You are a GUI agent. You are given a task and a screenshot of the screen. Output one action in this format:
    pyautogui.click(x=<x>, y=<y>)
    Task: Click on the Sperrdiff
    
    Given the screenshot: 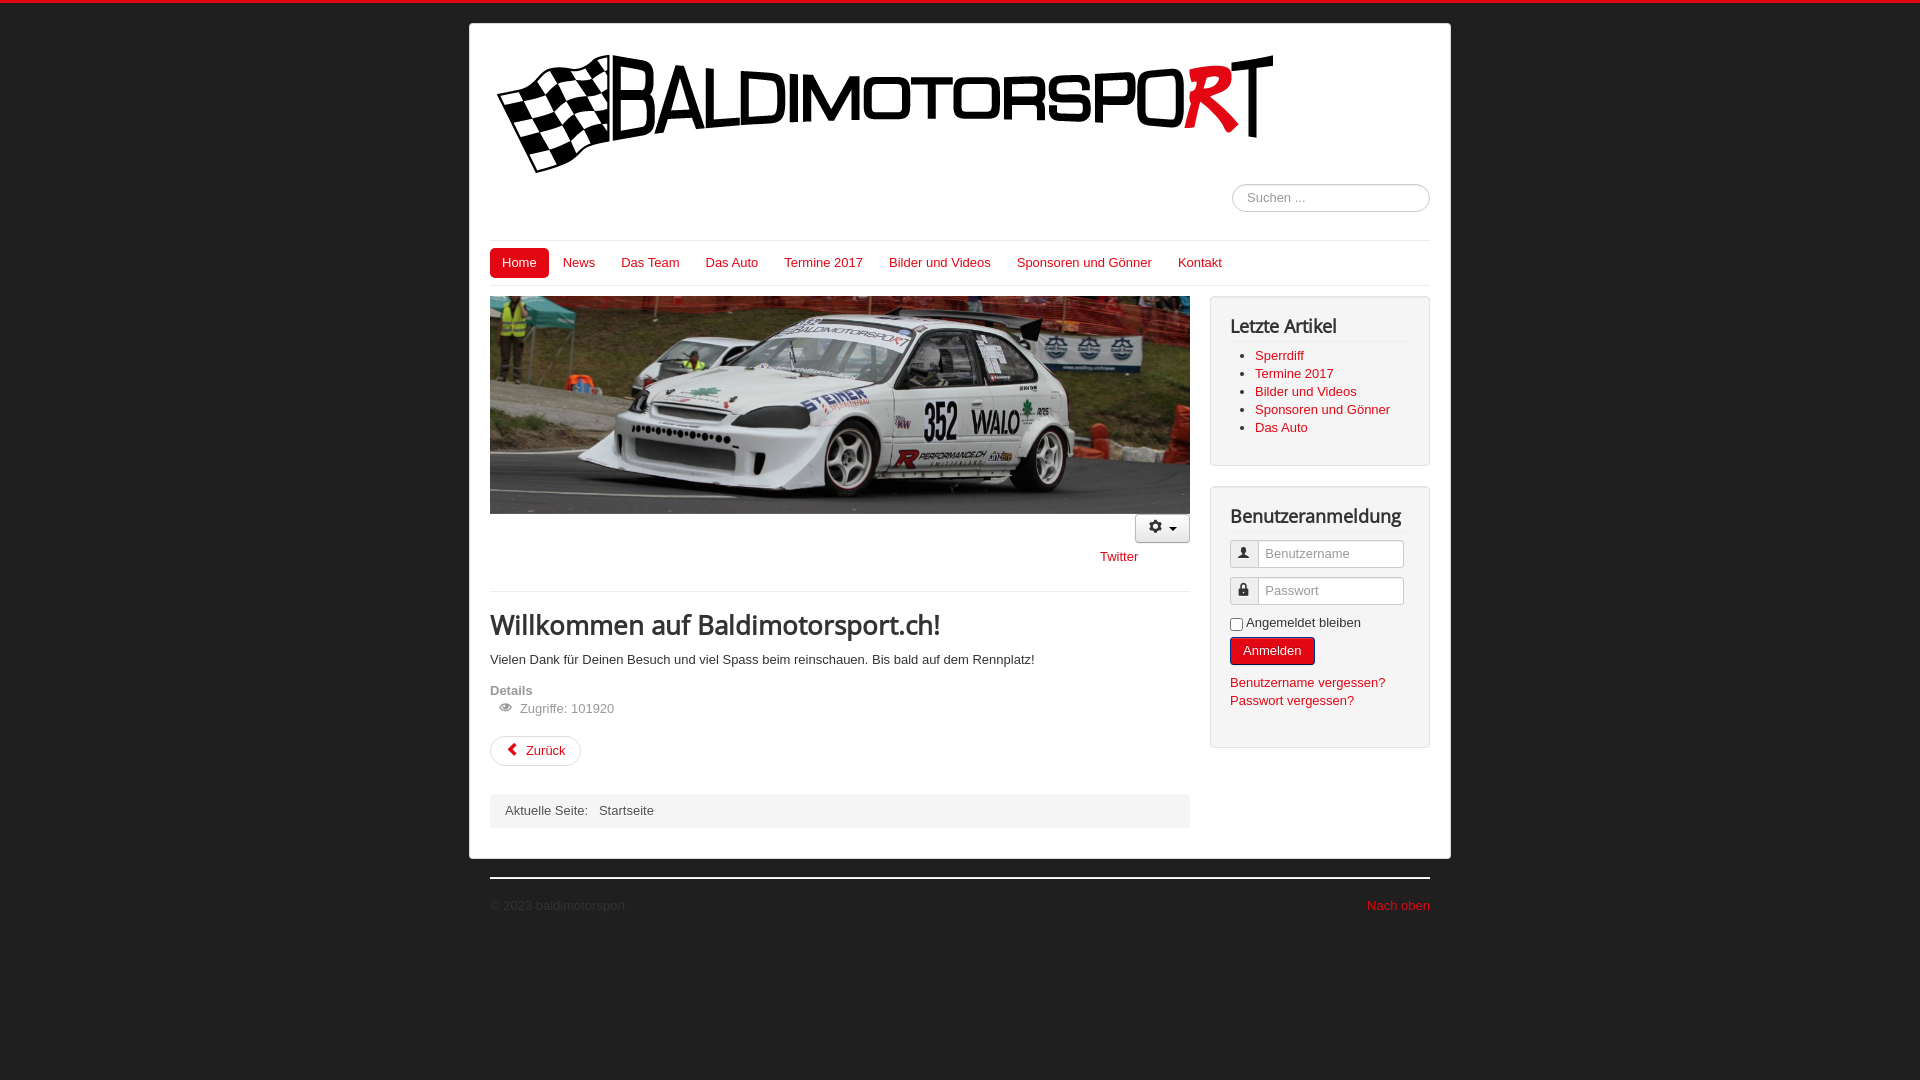 What is the action you would take?
    pyautogui.click(x=1280, y=356)
    